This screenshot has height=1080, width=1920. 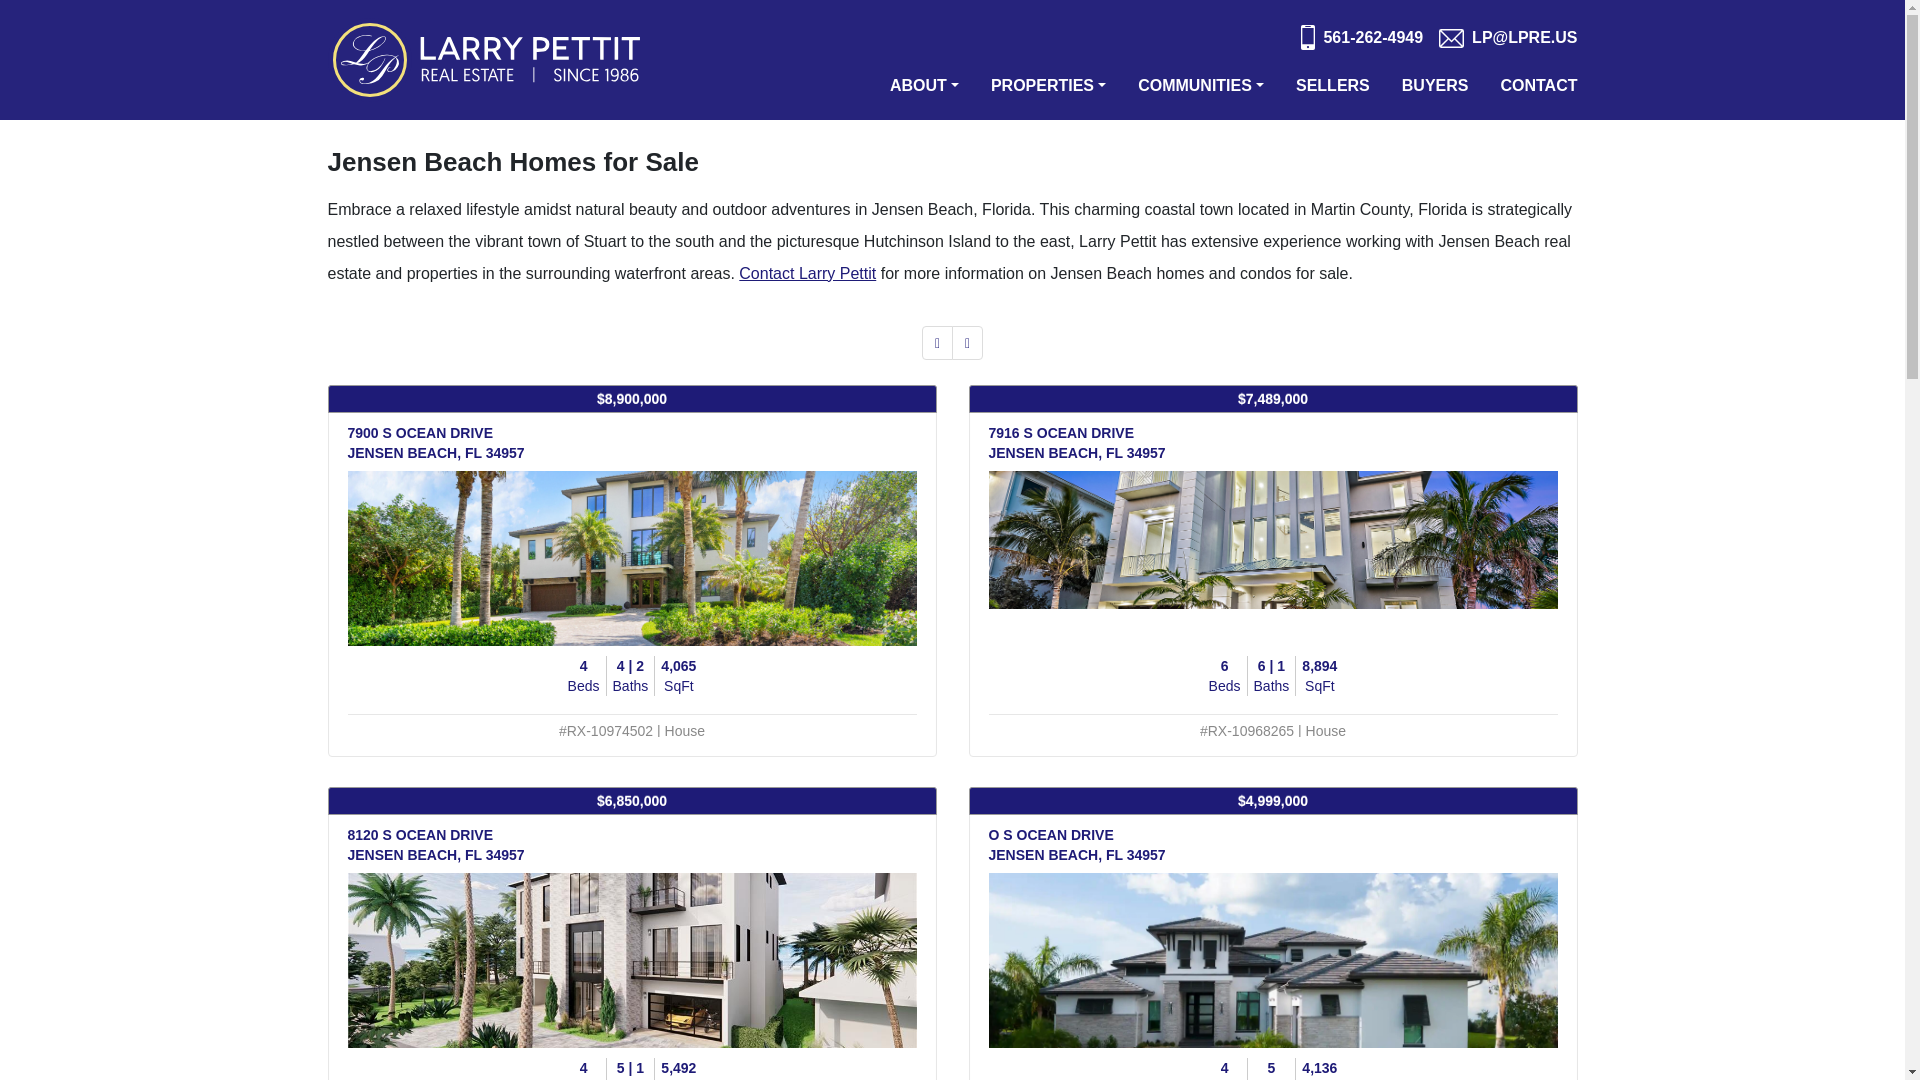 I want to click on CONTACT, so click(x=1534, y=86).